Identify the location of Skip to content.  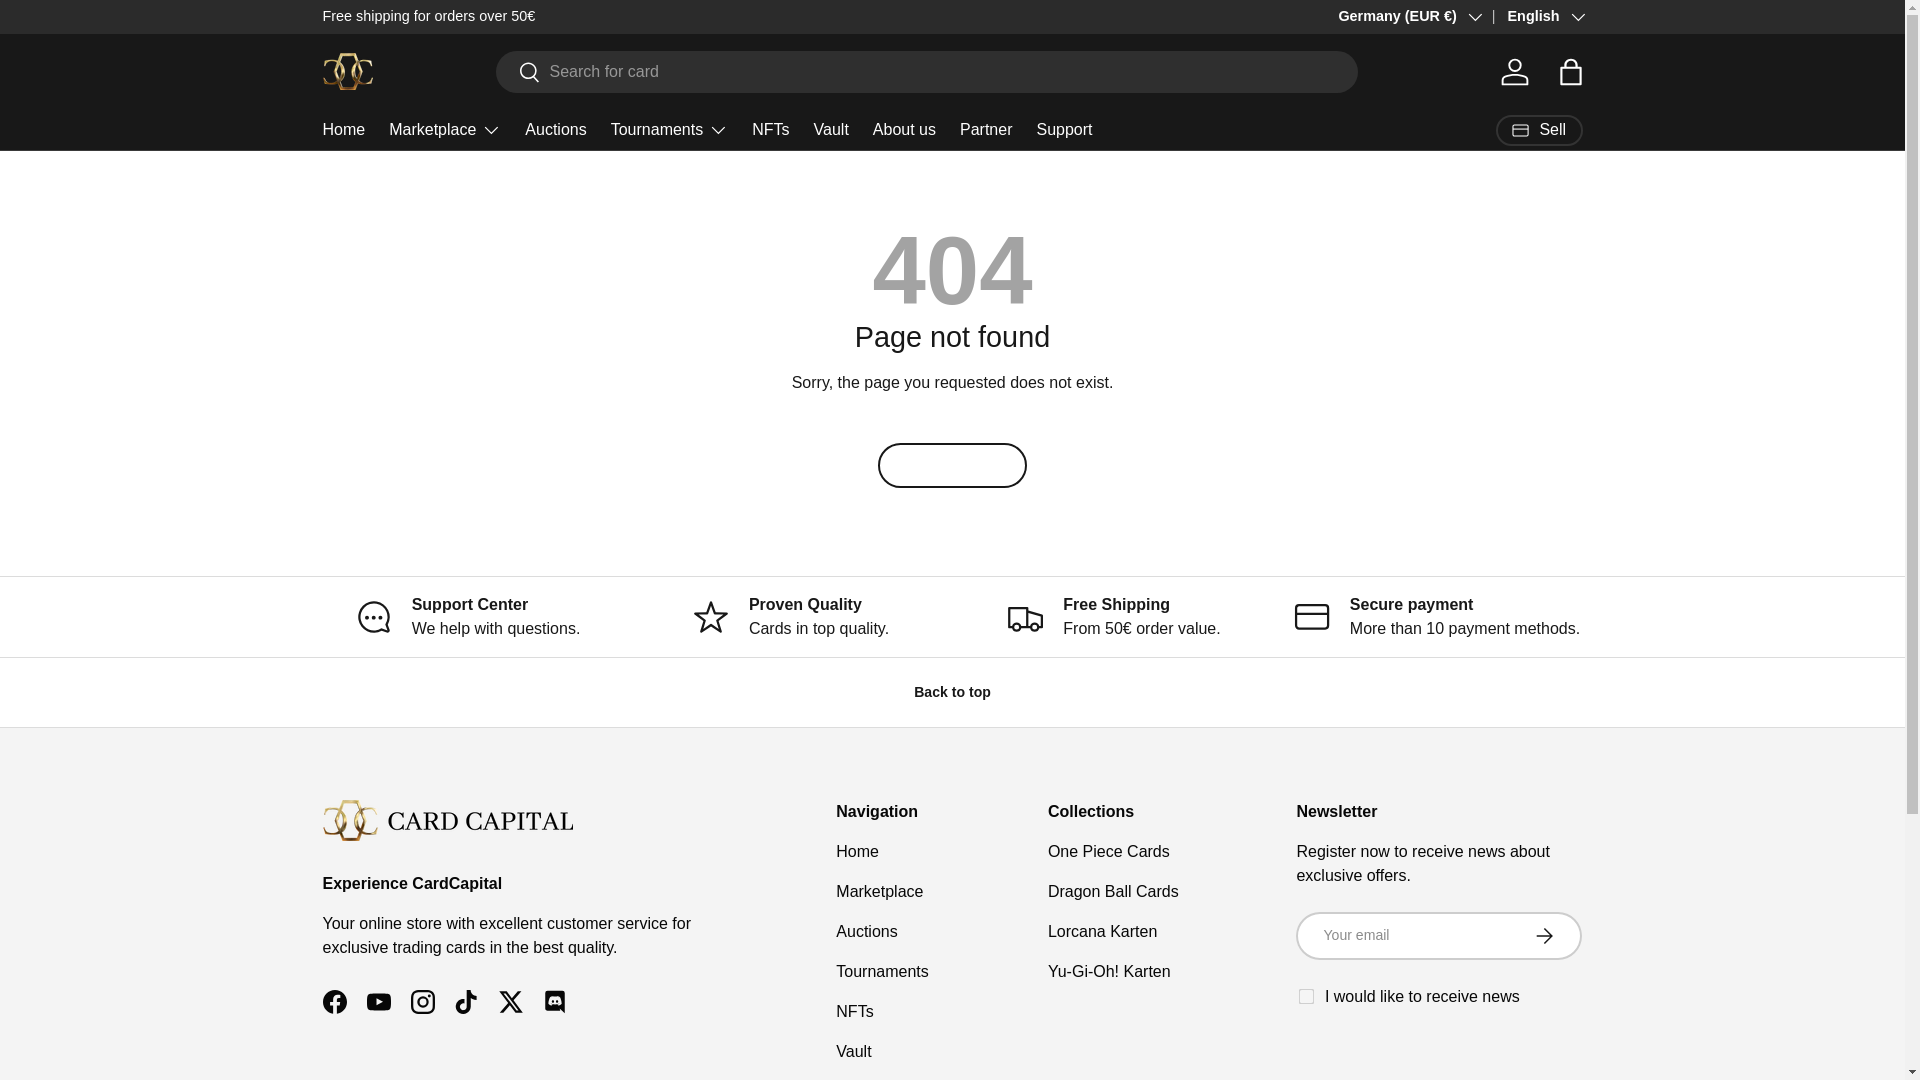
(91, 29).